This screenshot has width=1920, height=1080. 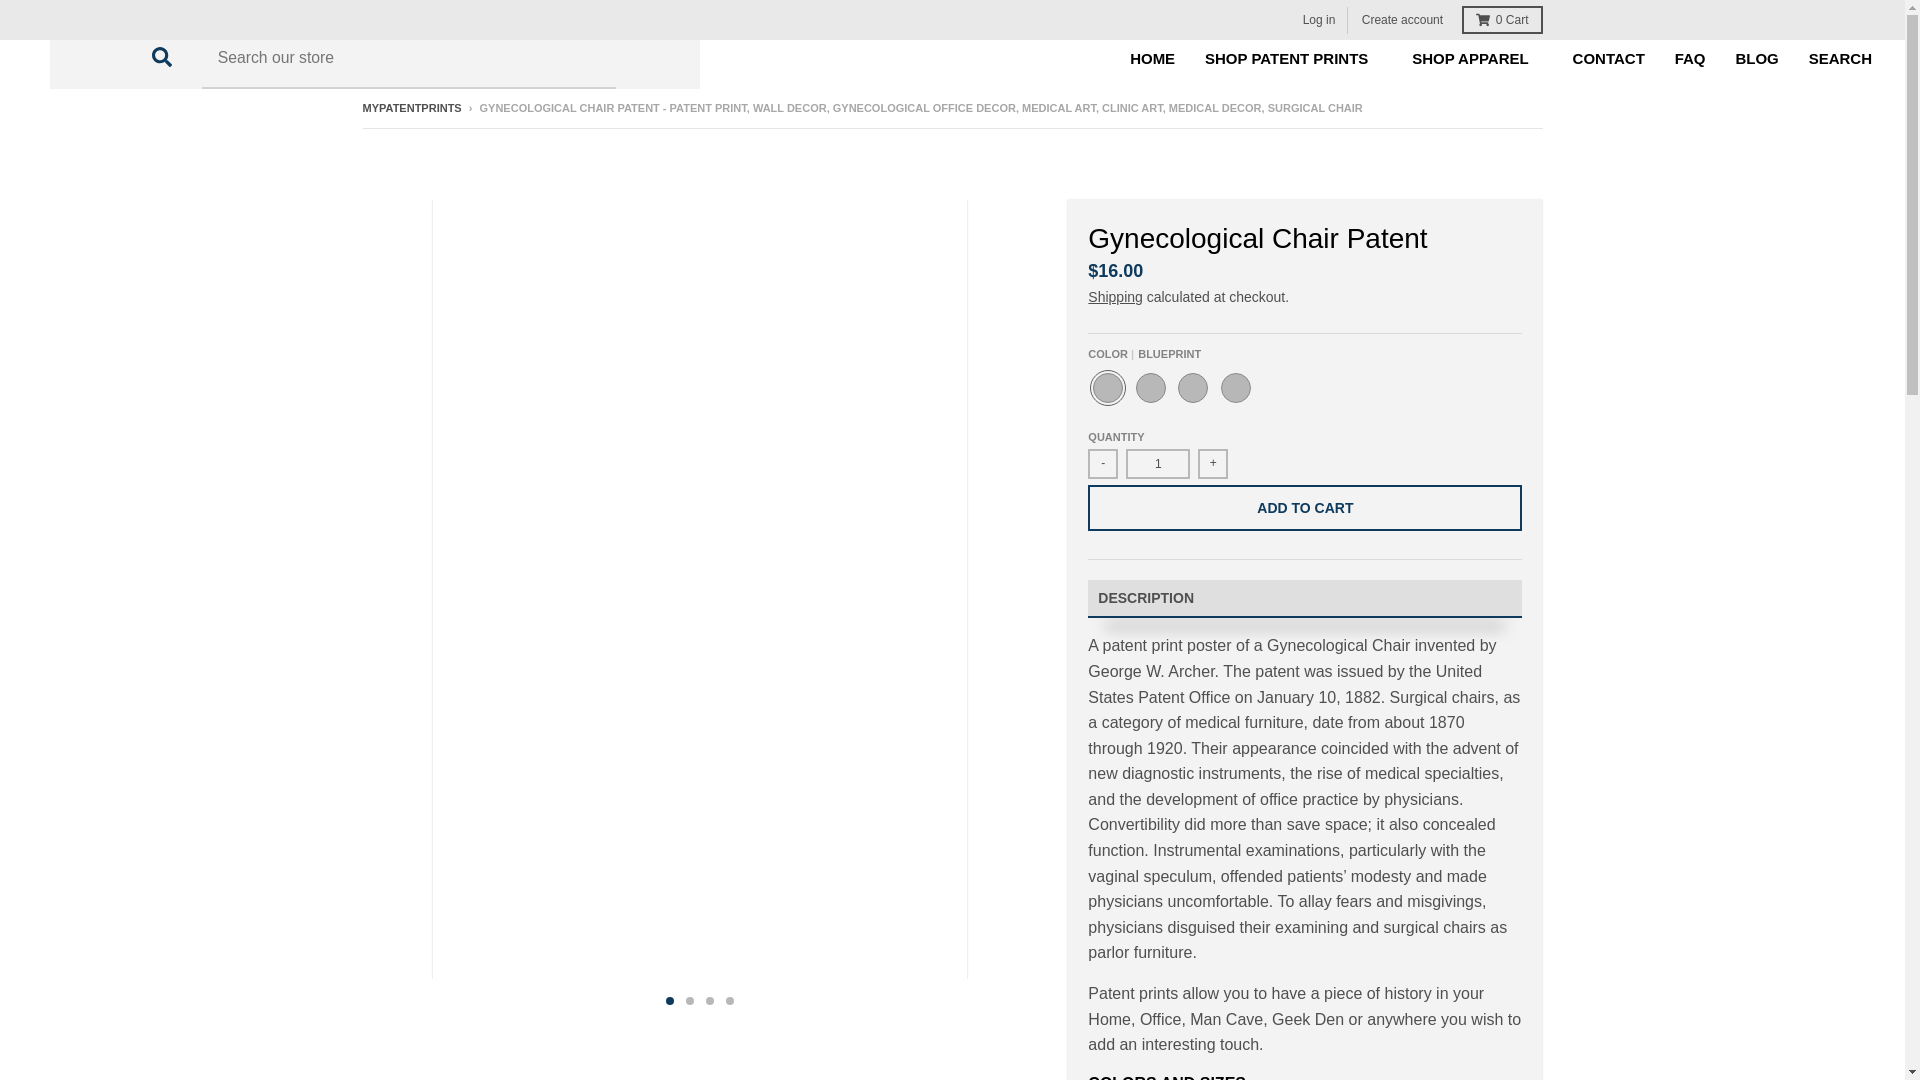 What do you see at coordinates (411, 108) in the screenshot?
I see `Back to the frontpage` at bounding box center [411, 108].